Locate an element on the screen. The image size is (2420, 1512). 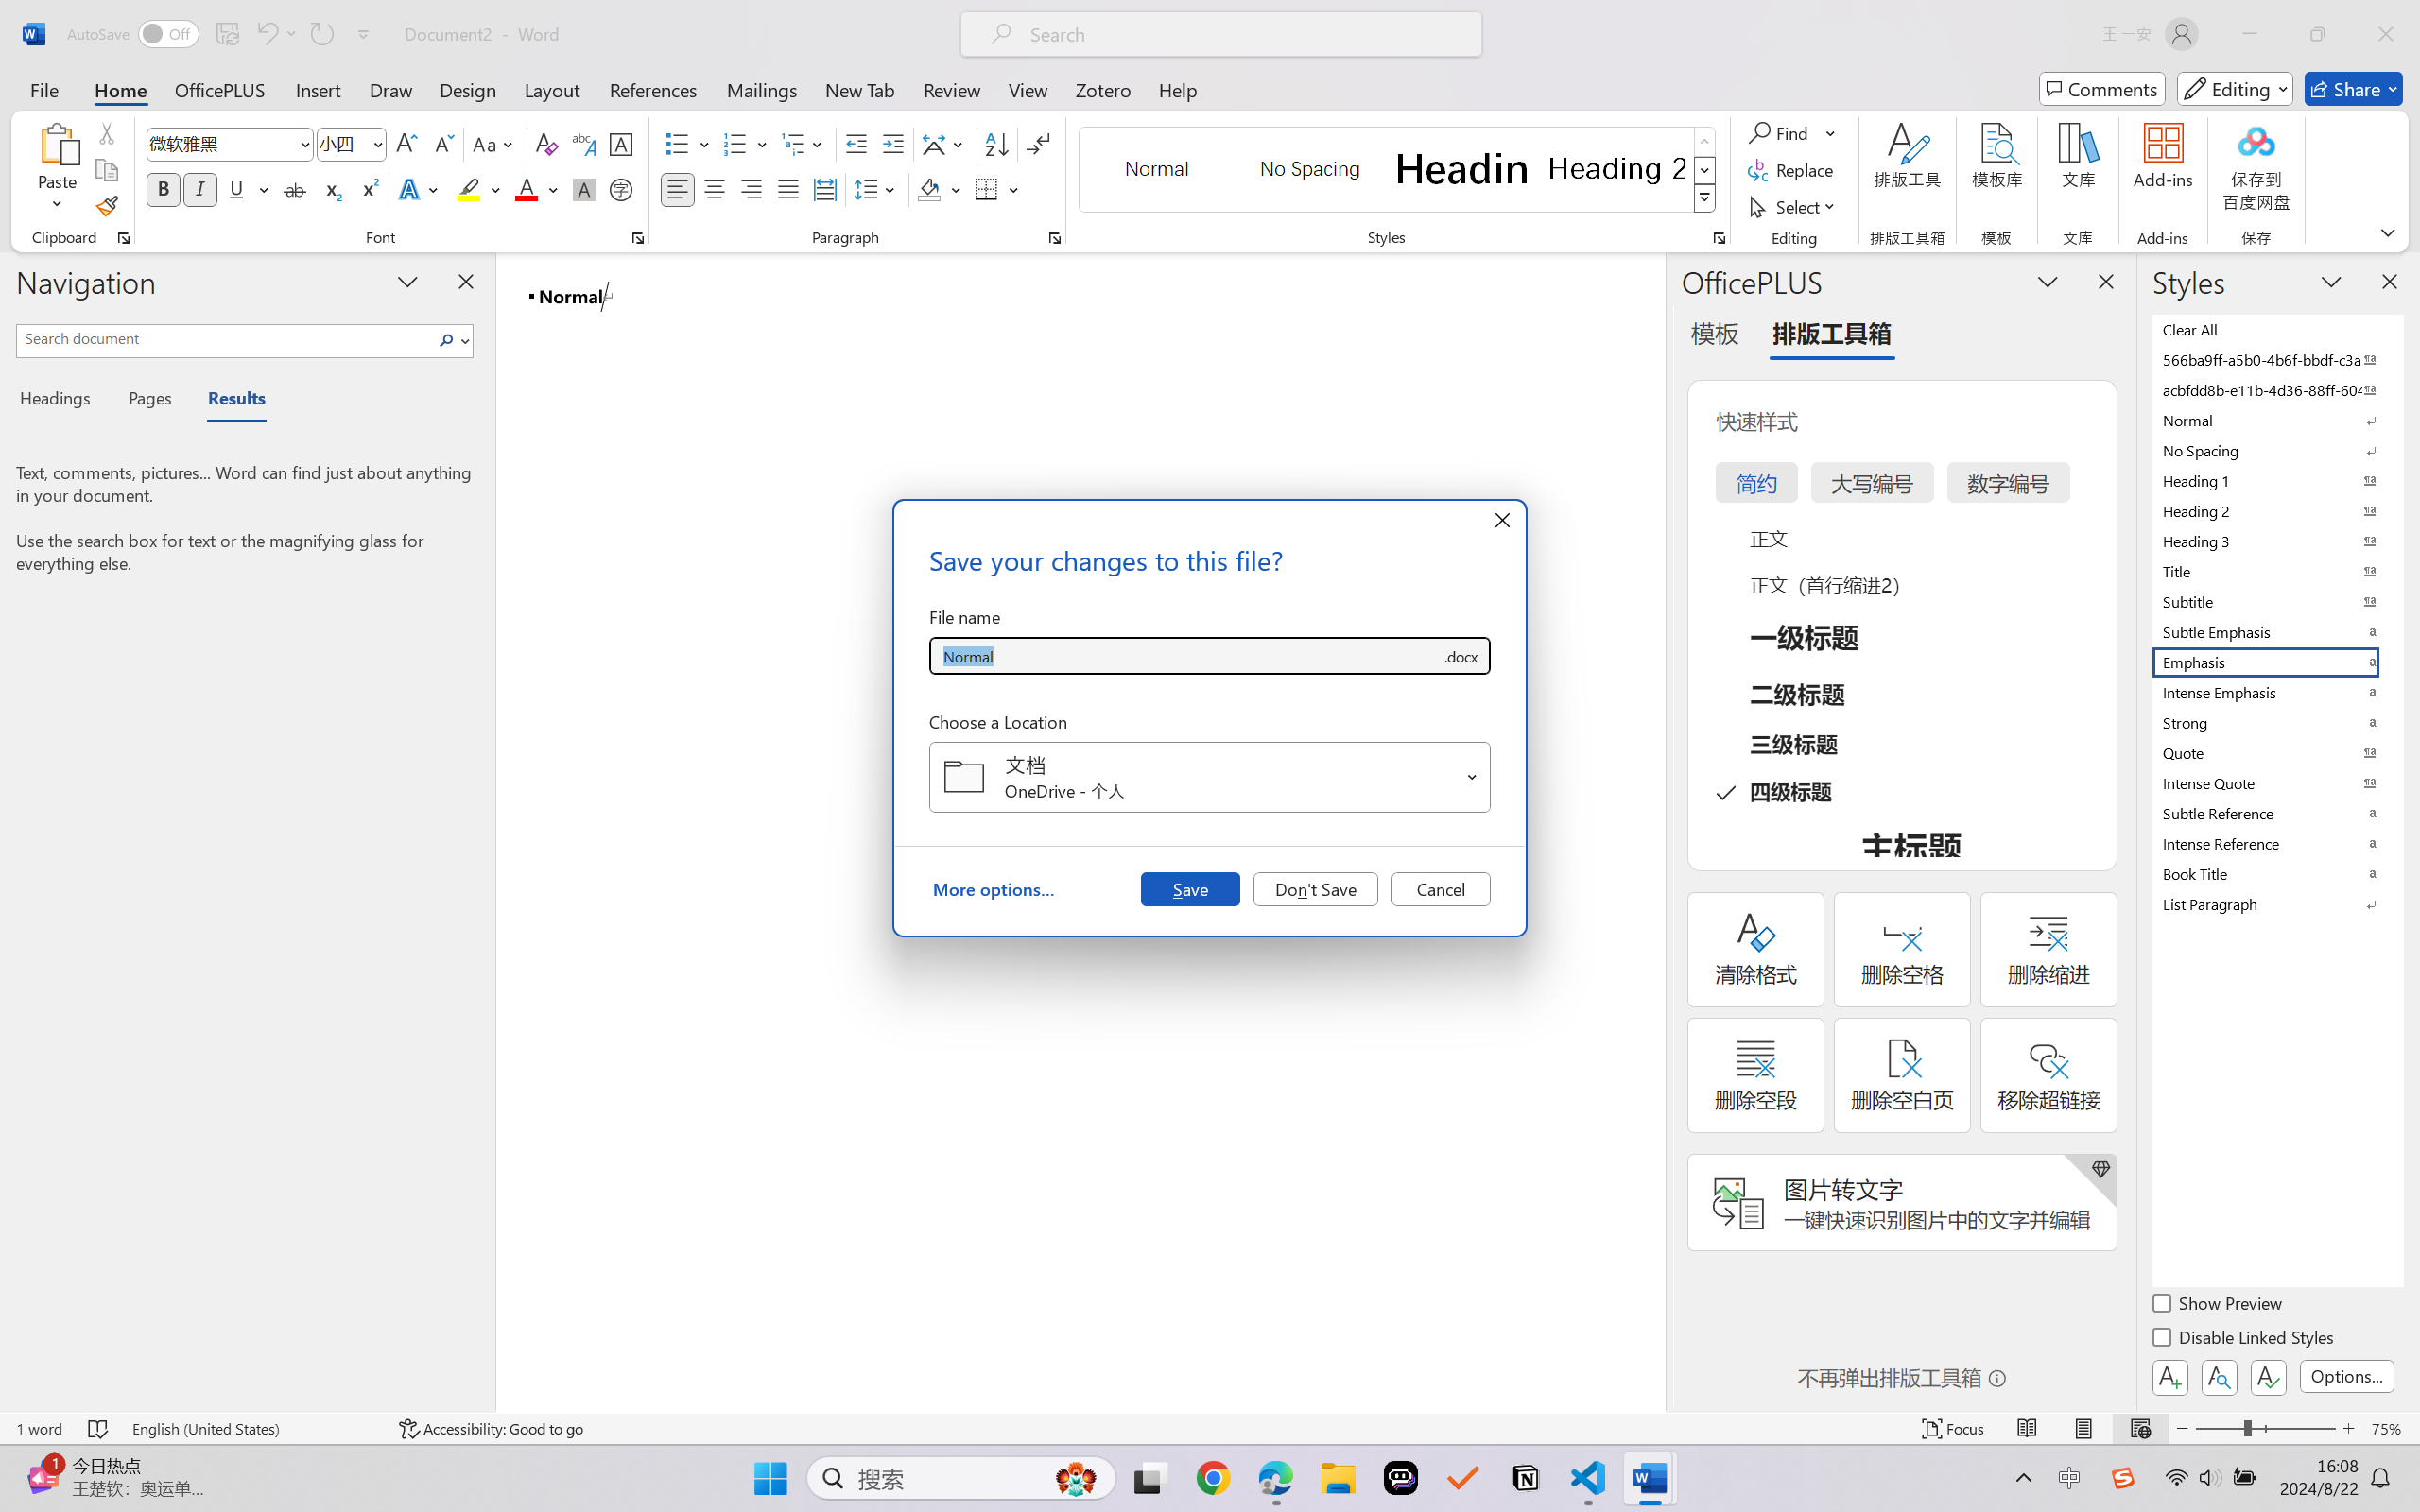
Minimize is located at coordinates (2250, 34).